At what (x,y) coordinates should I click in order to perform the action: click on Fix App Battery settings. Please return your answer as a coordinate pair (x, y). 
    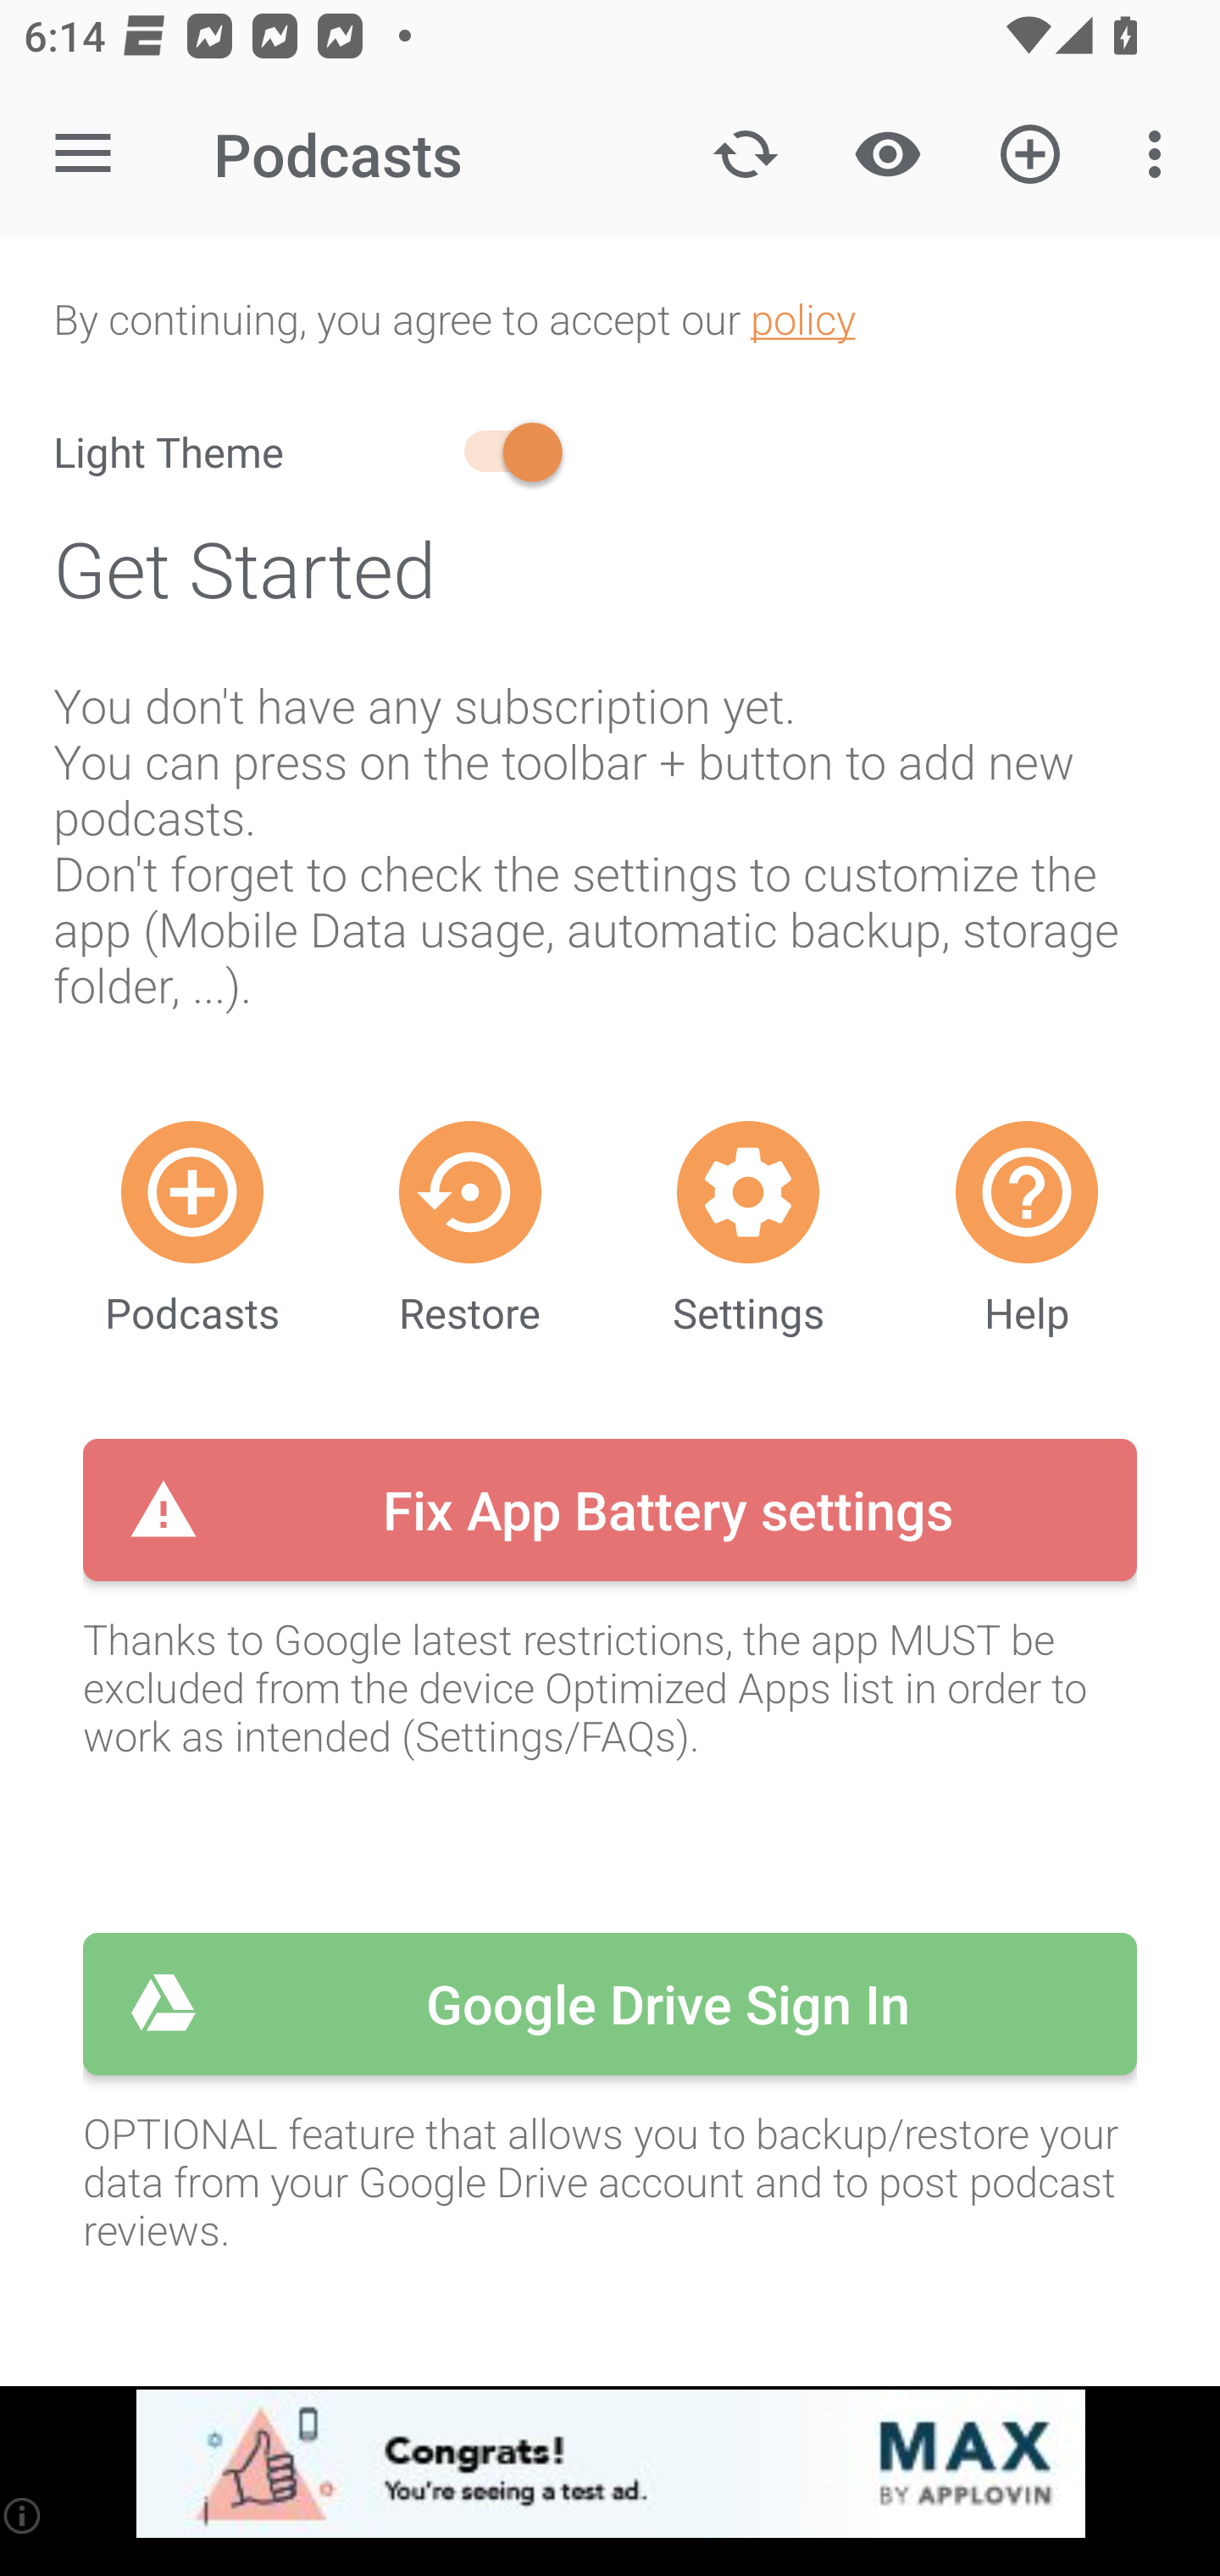
    Looking at the image, I should click on (610, 1510).